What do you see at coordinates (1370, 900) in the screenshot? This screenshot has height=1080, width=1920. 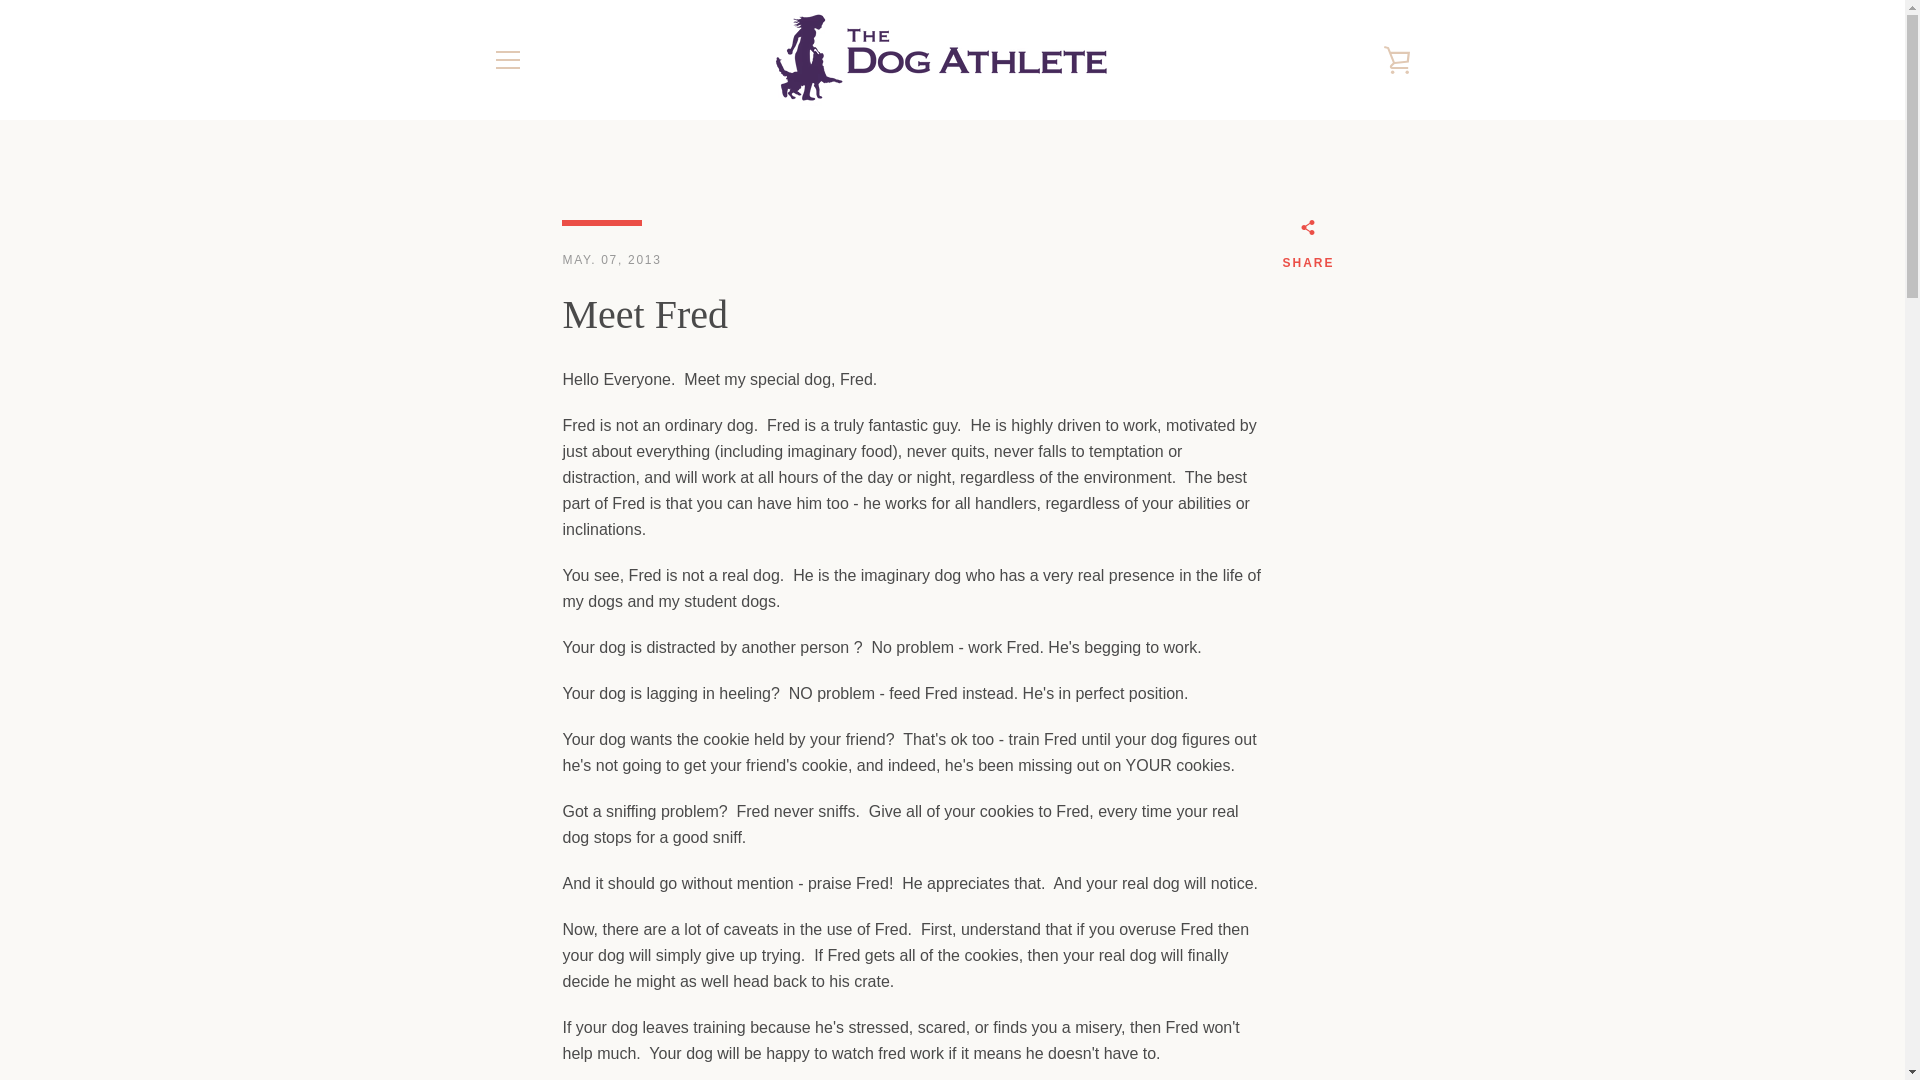 I see `Ok` at bounding box center [1370, 900].